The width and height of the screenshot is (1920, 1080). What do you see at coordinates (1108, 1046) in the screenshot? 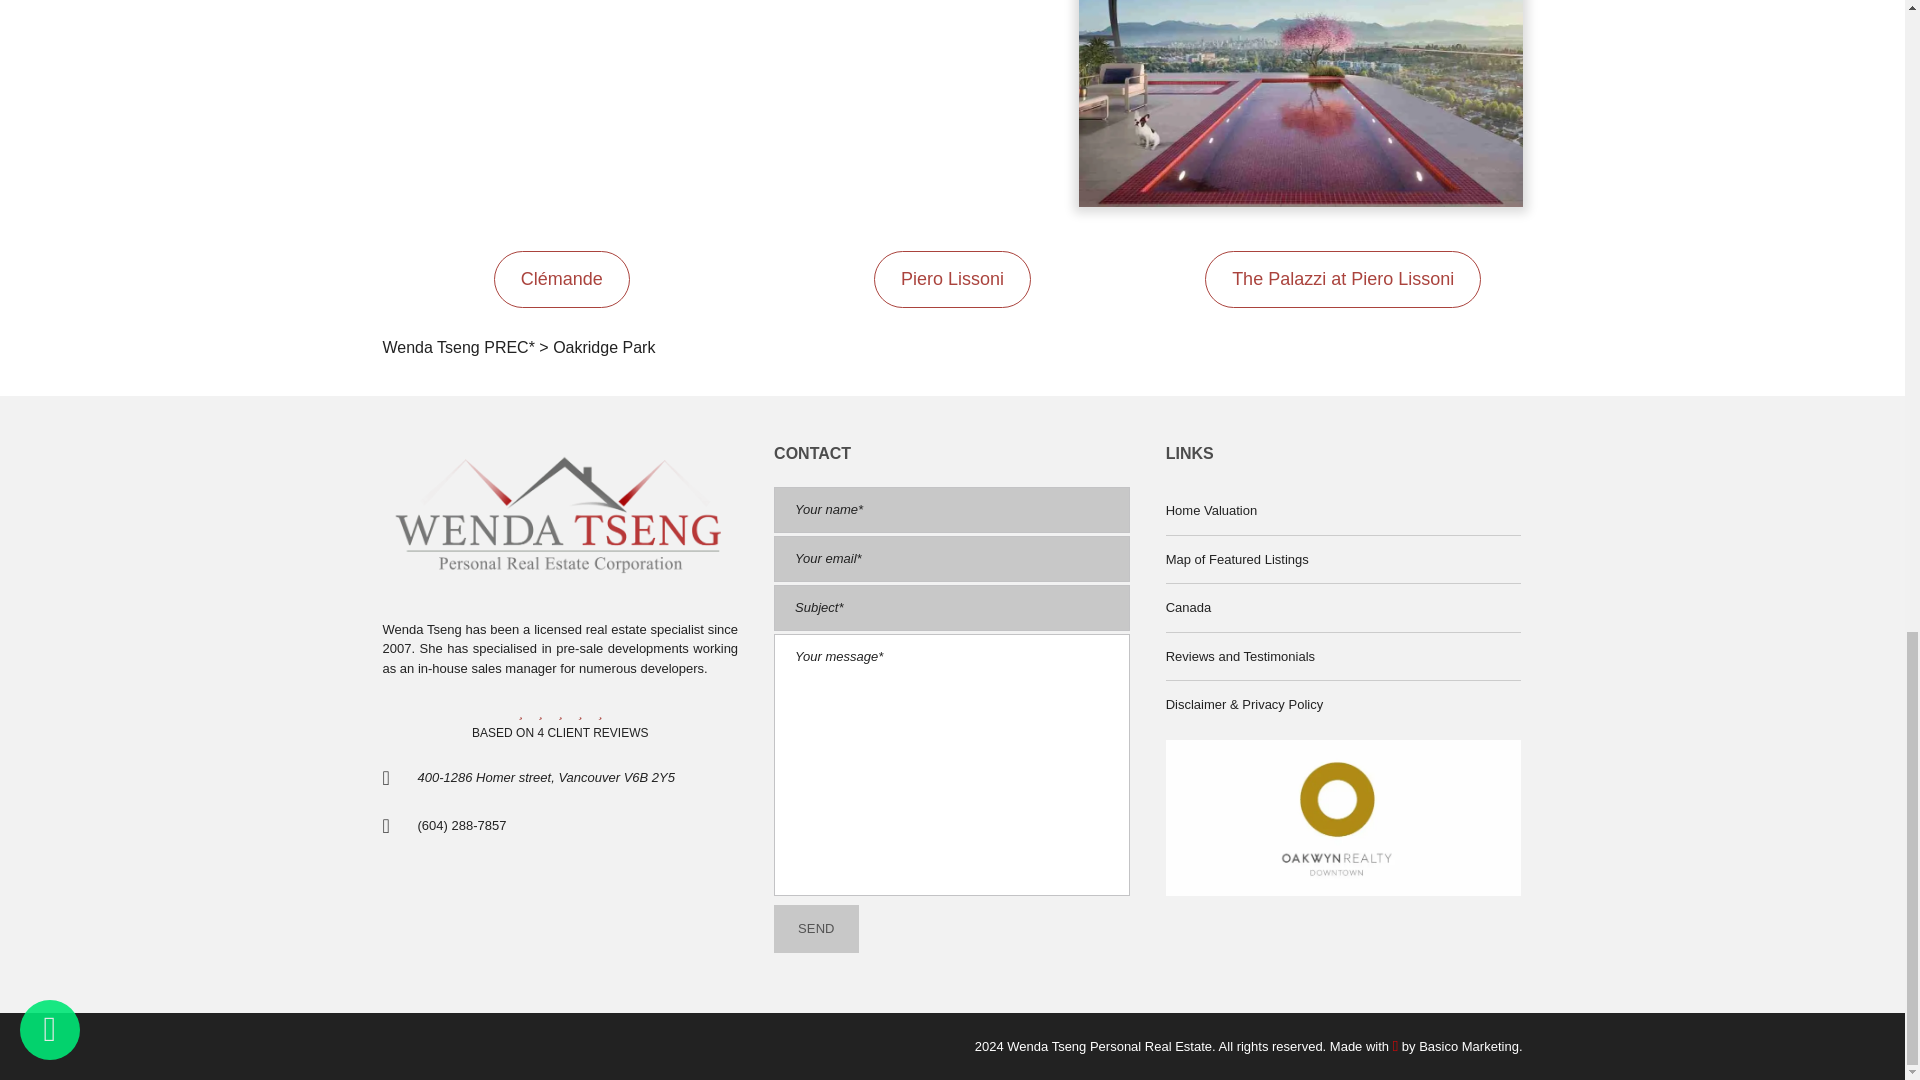
I see `Apartment for Sale Vancouver` at bounding box center [1108, 1046].